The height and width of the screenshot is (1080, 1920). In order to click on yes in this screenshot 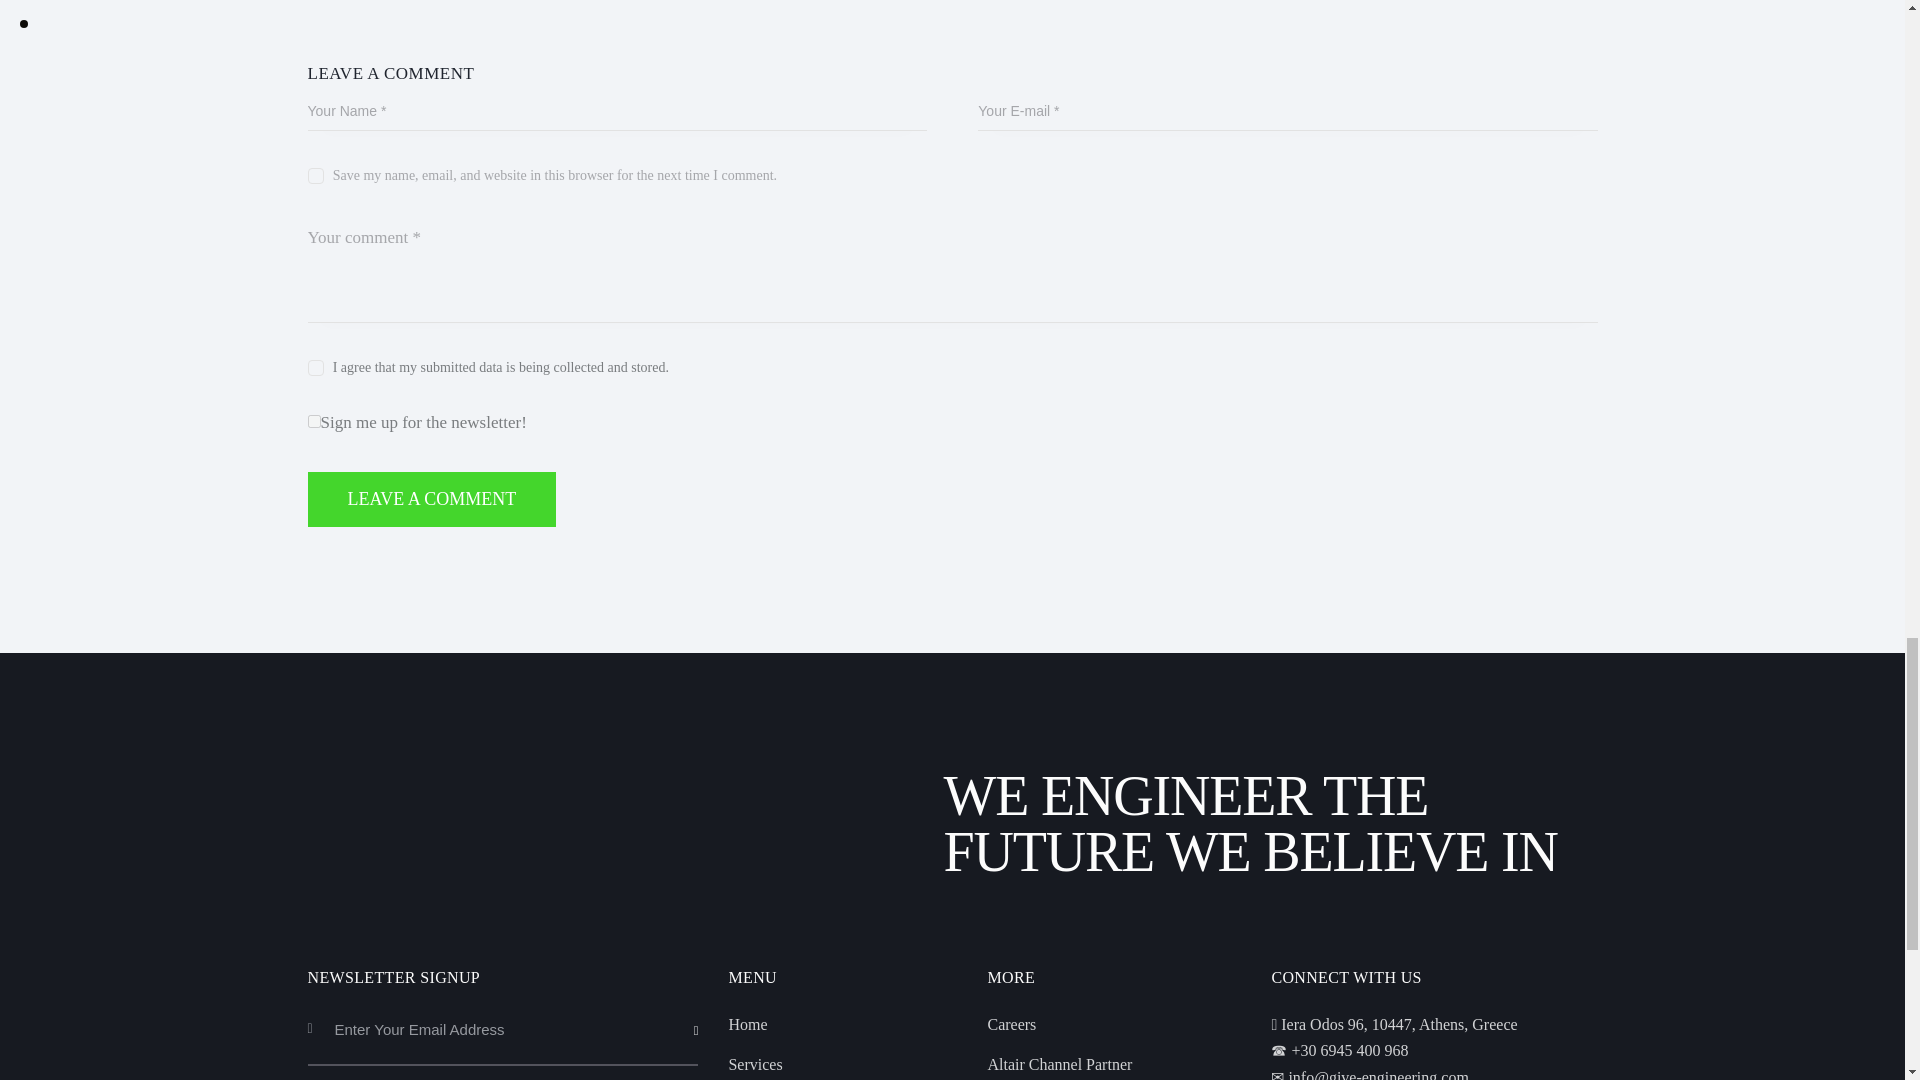, I will do `click(314, 172)`.